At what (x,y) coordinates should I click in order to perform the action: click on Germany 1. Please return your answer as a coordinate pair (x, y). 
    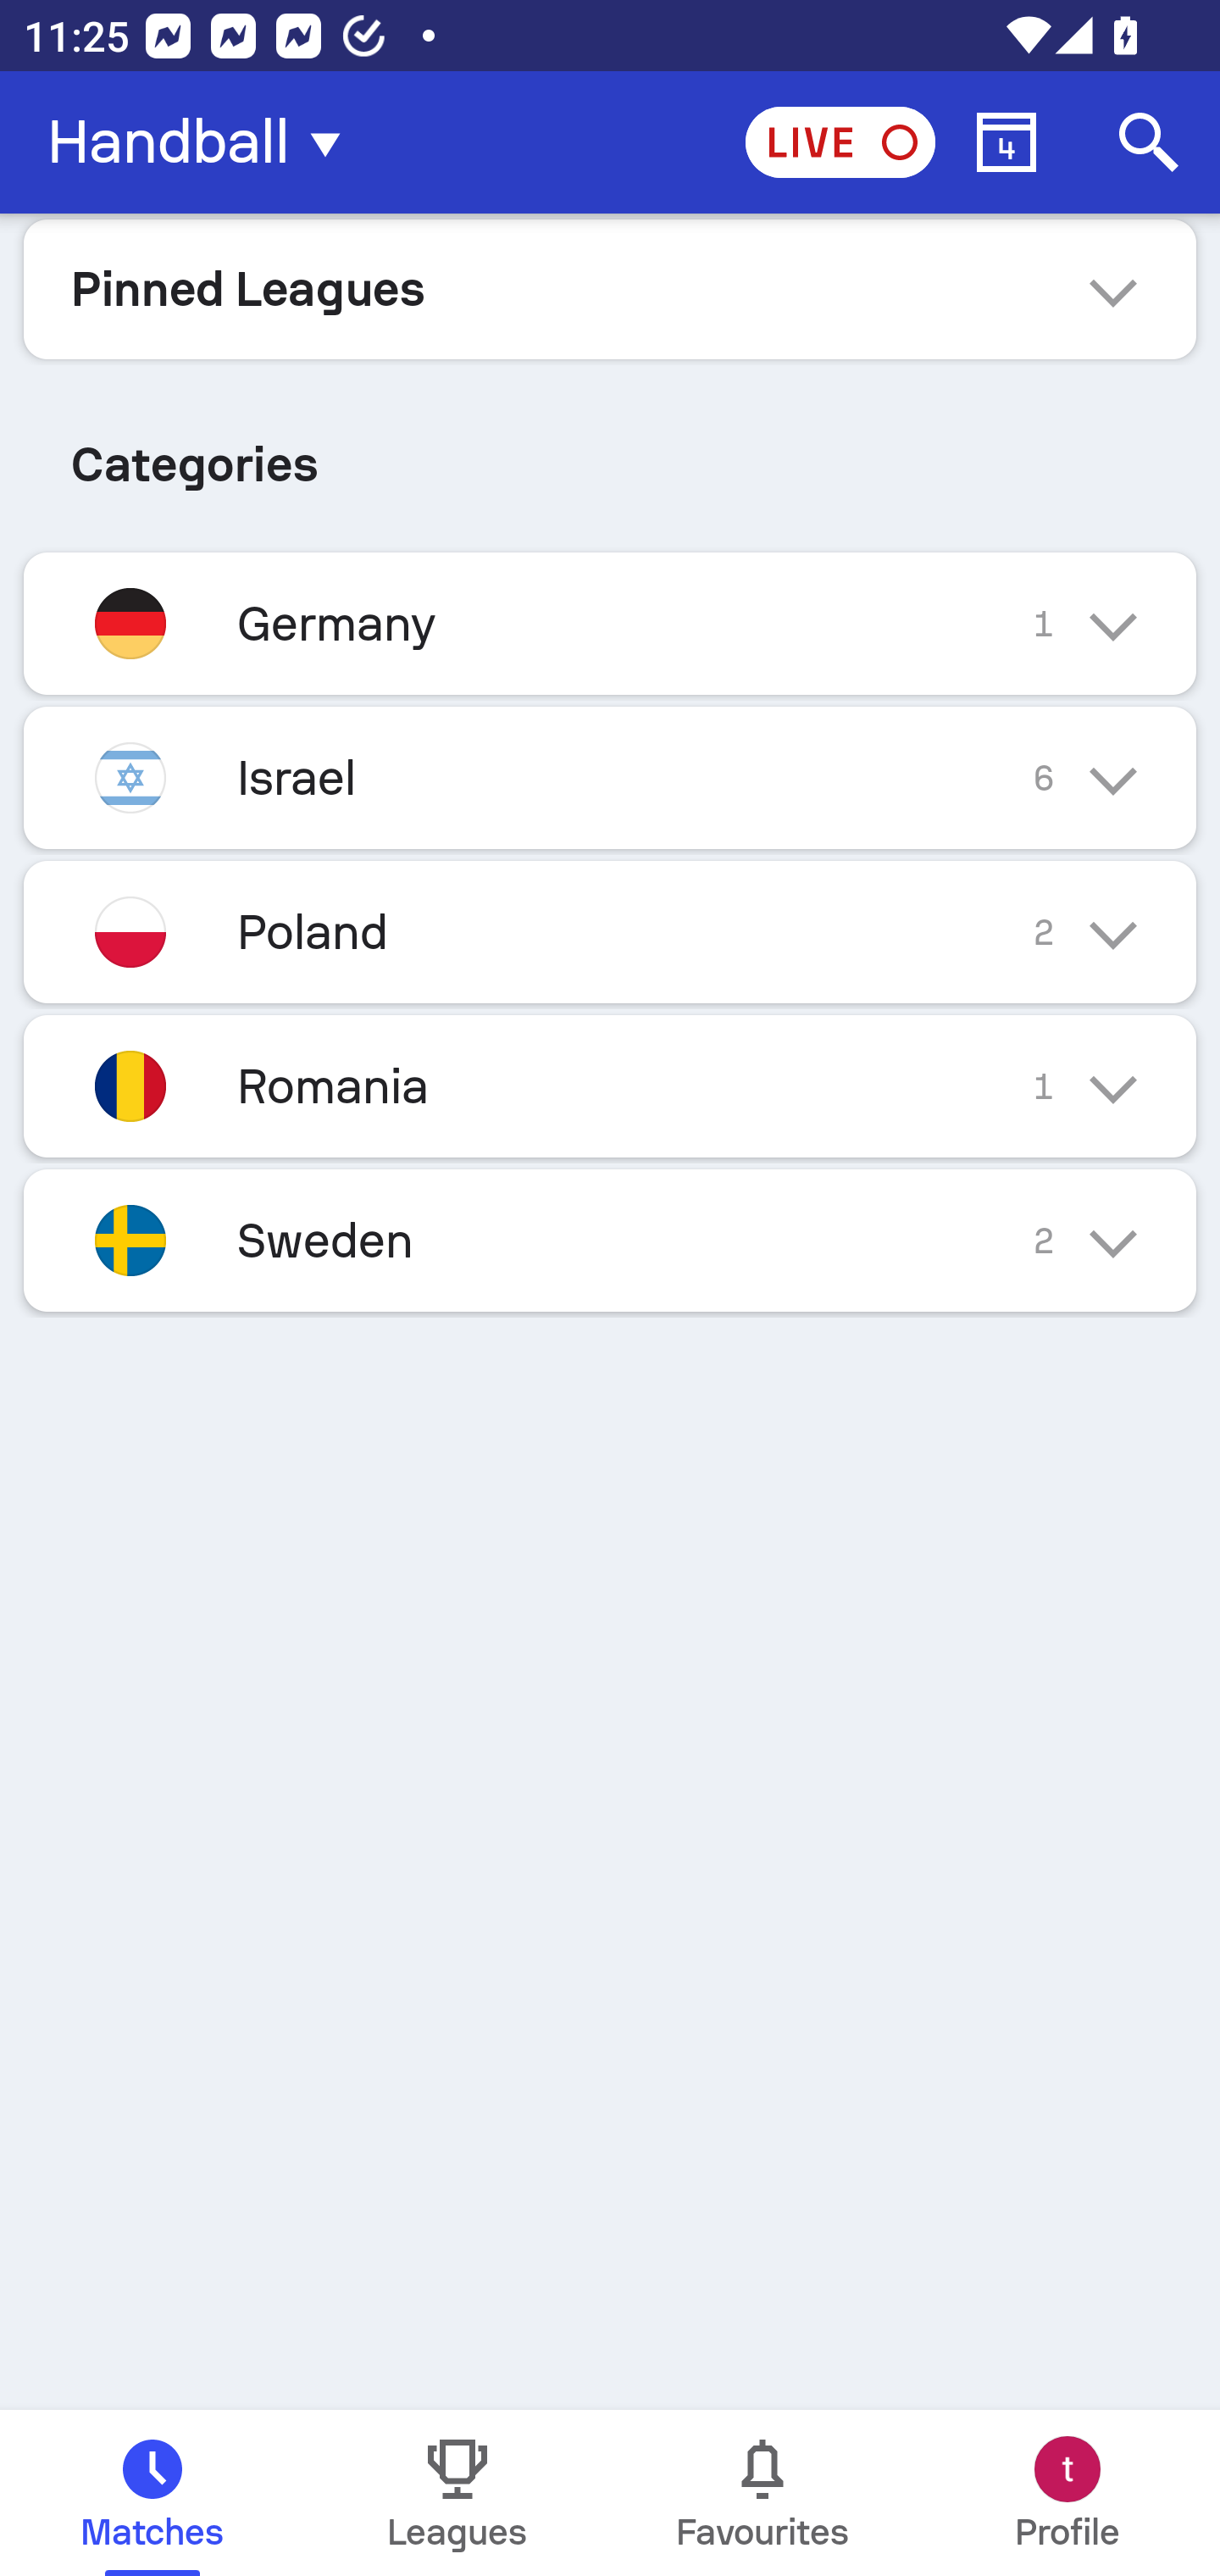
    Looking at the image, I should click on (610, 623).